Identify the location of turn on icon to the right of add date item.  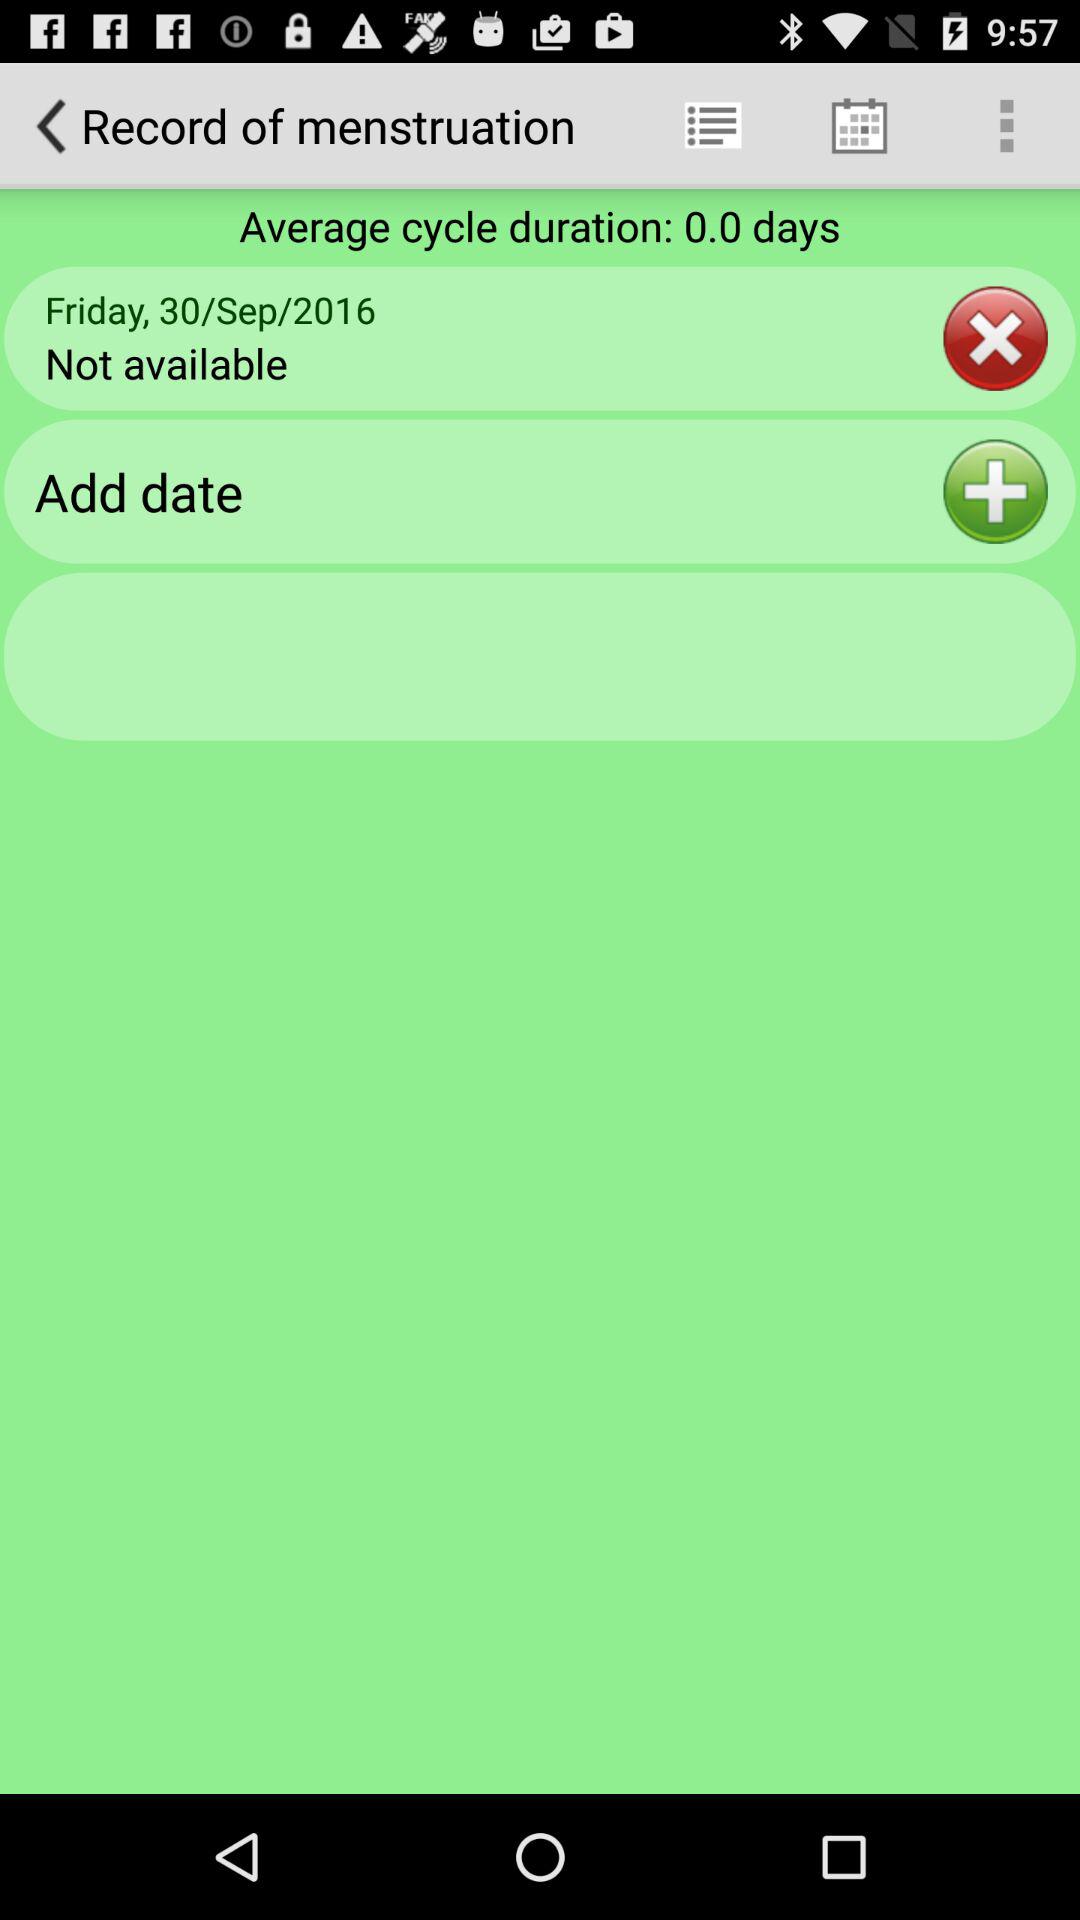
(995, 491).